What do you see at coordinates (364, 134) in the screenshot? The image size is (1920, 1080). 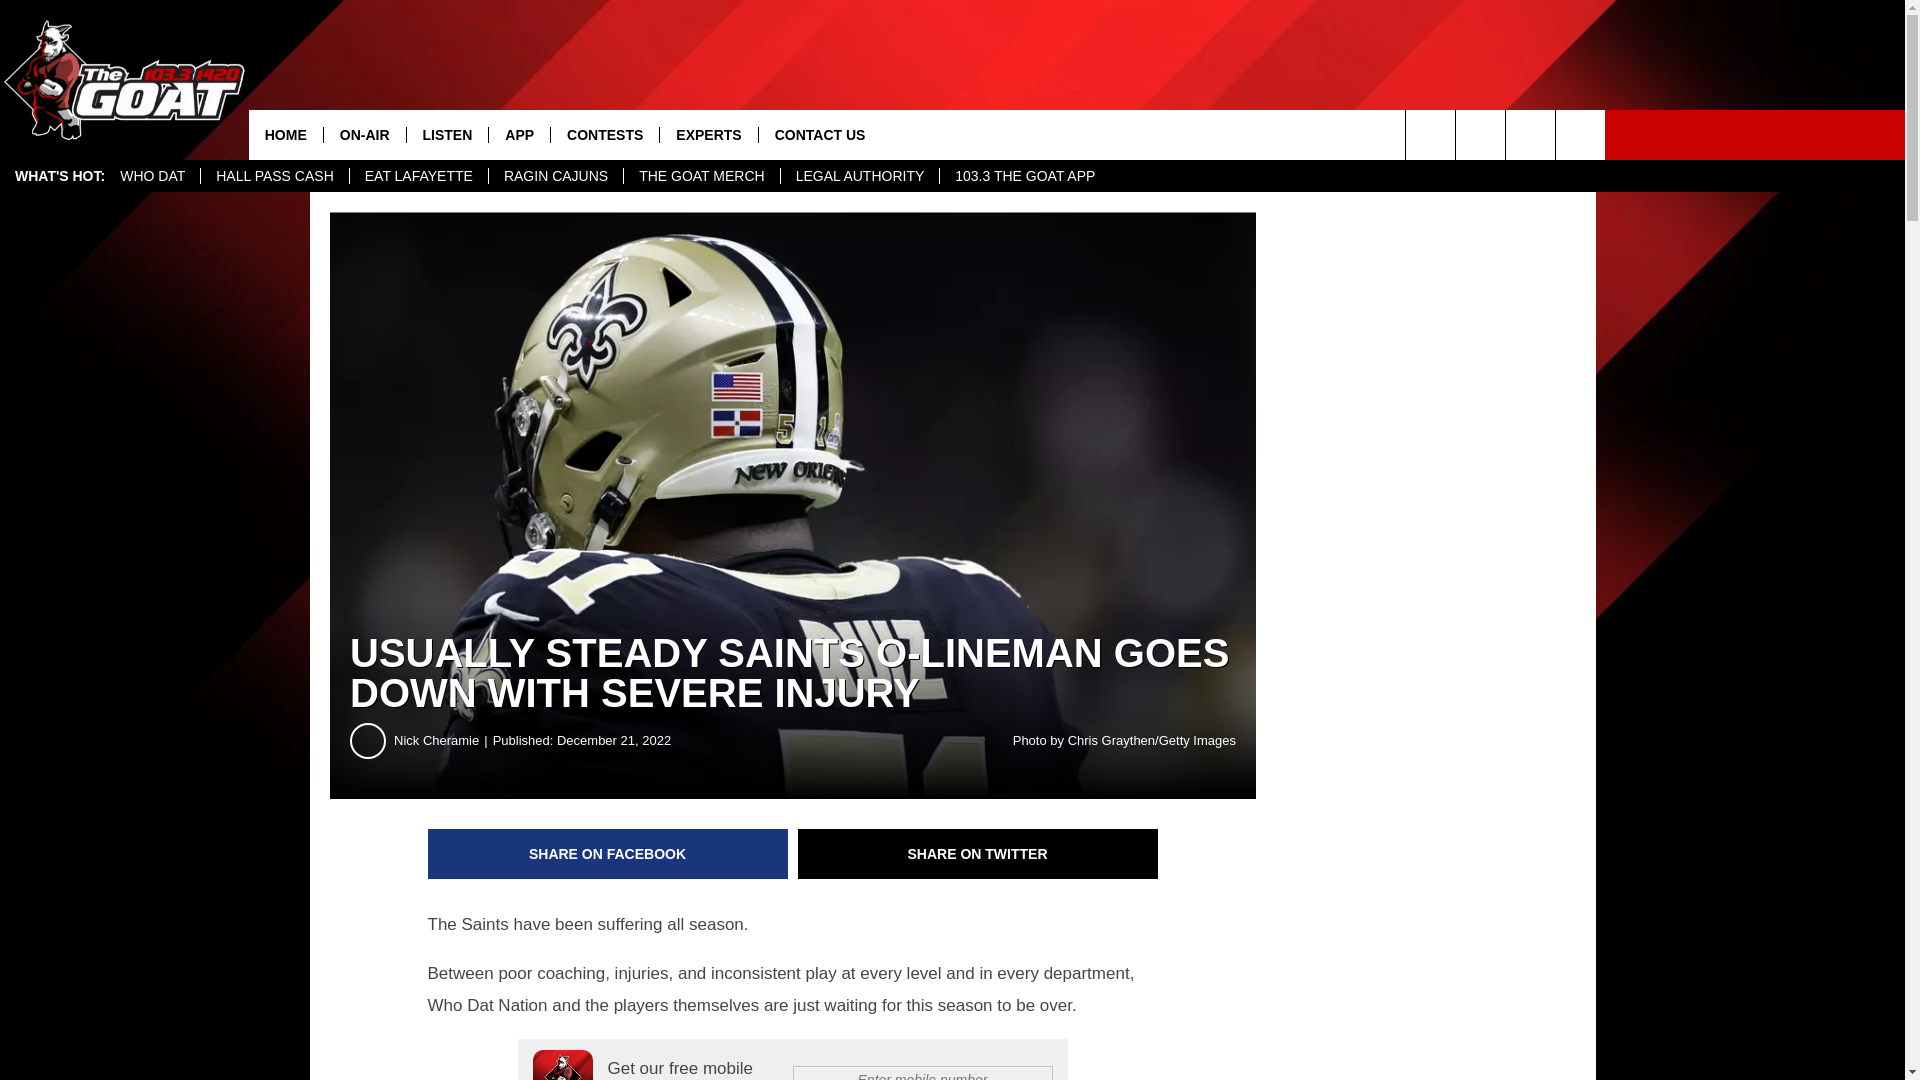 I see `ON-AIR` at bounding box center [364, 134].